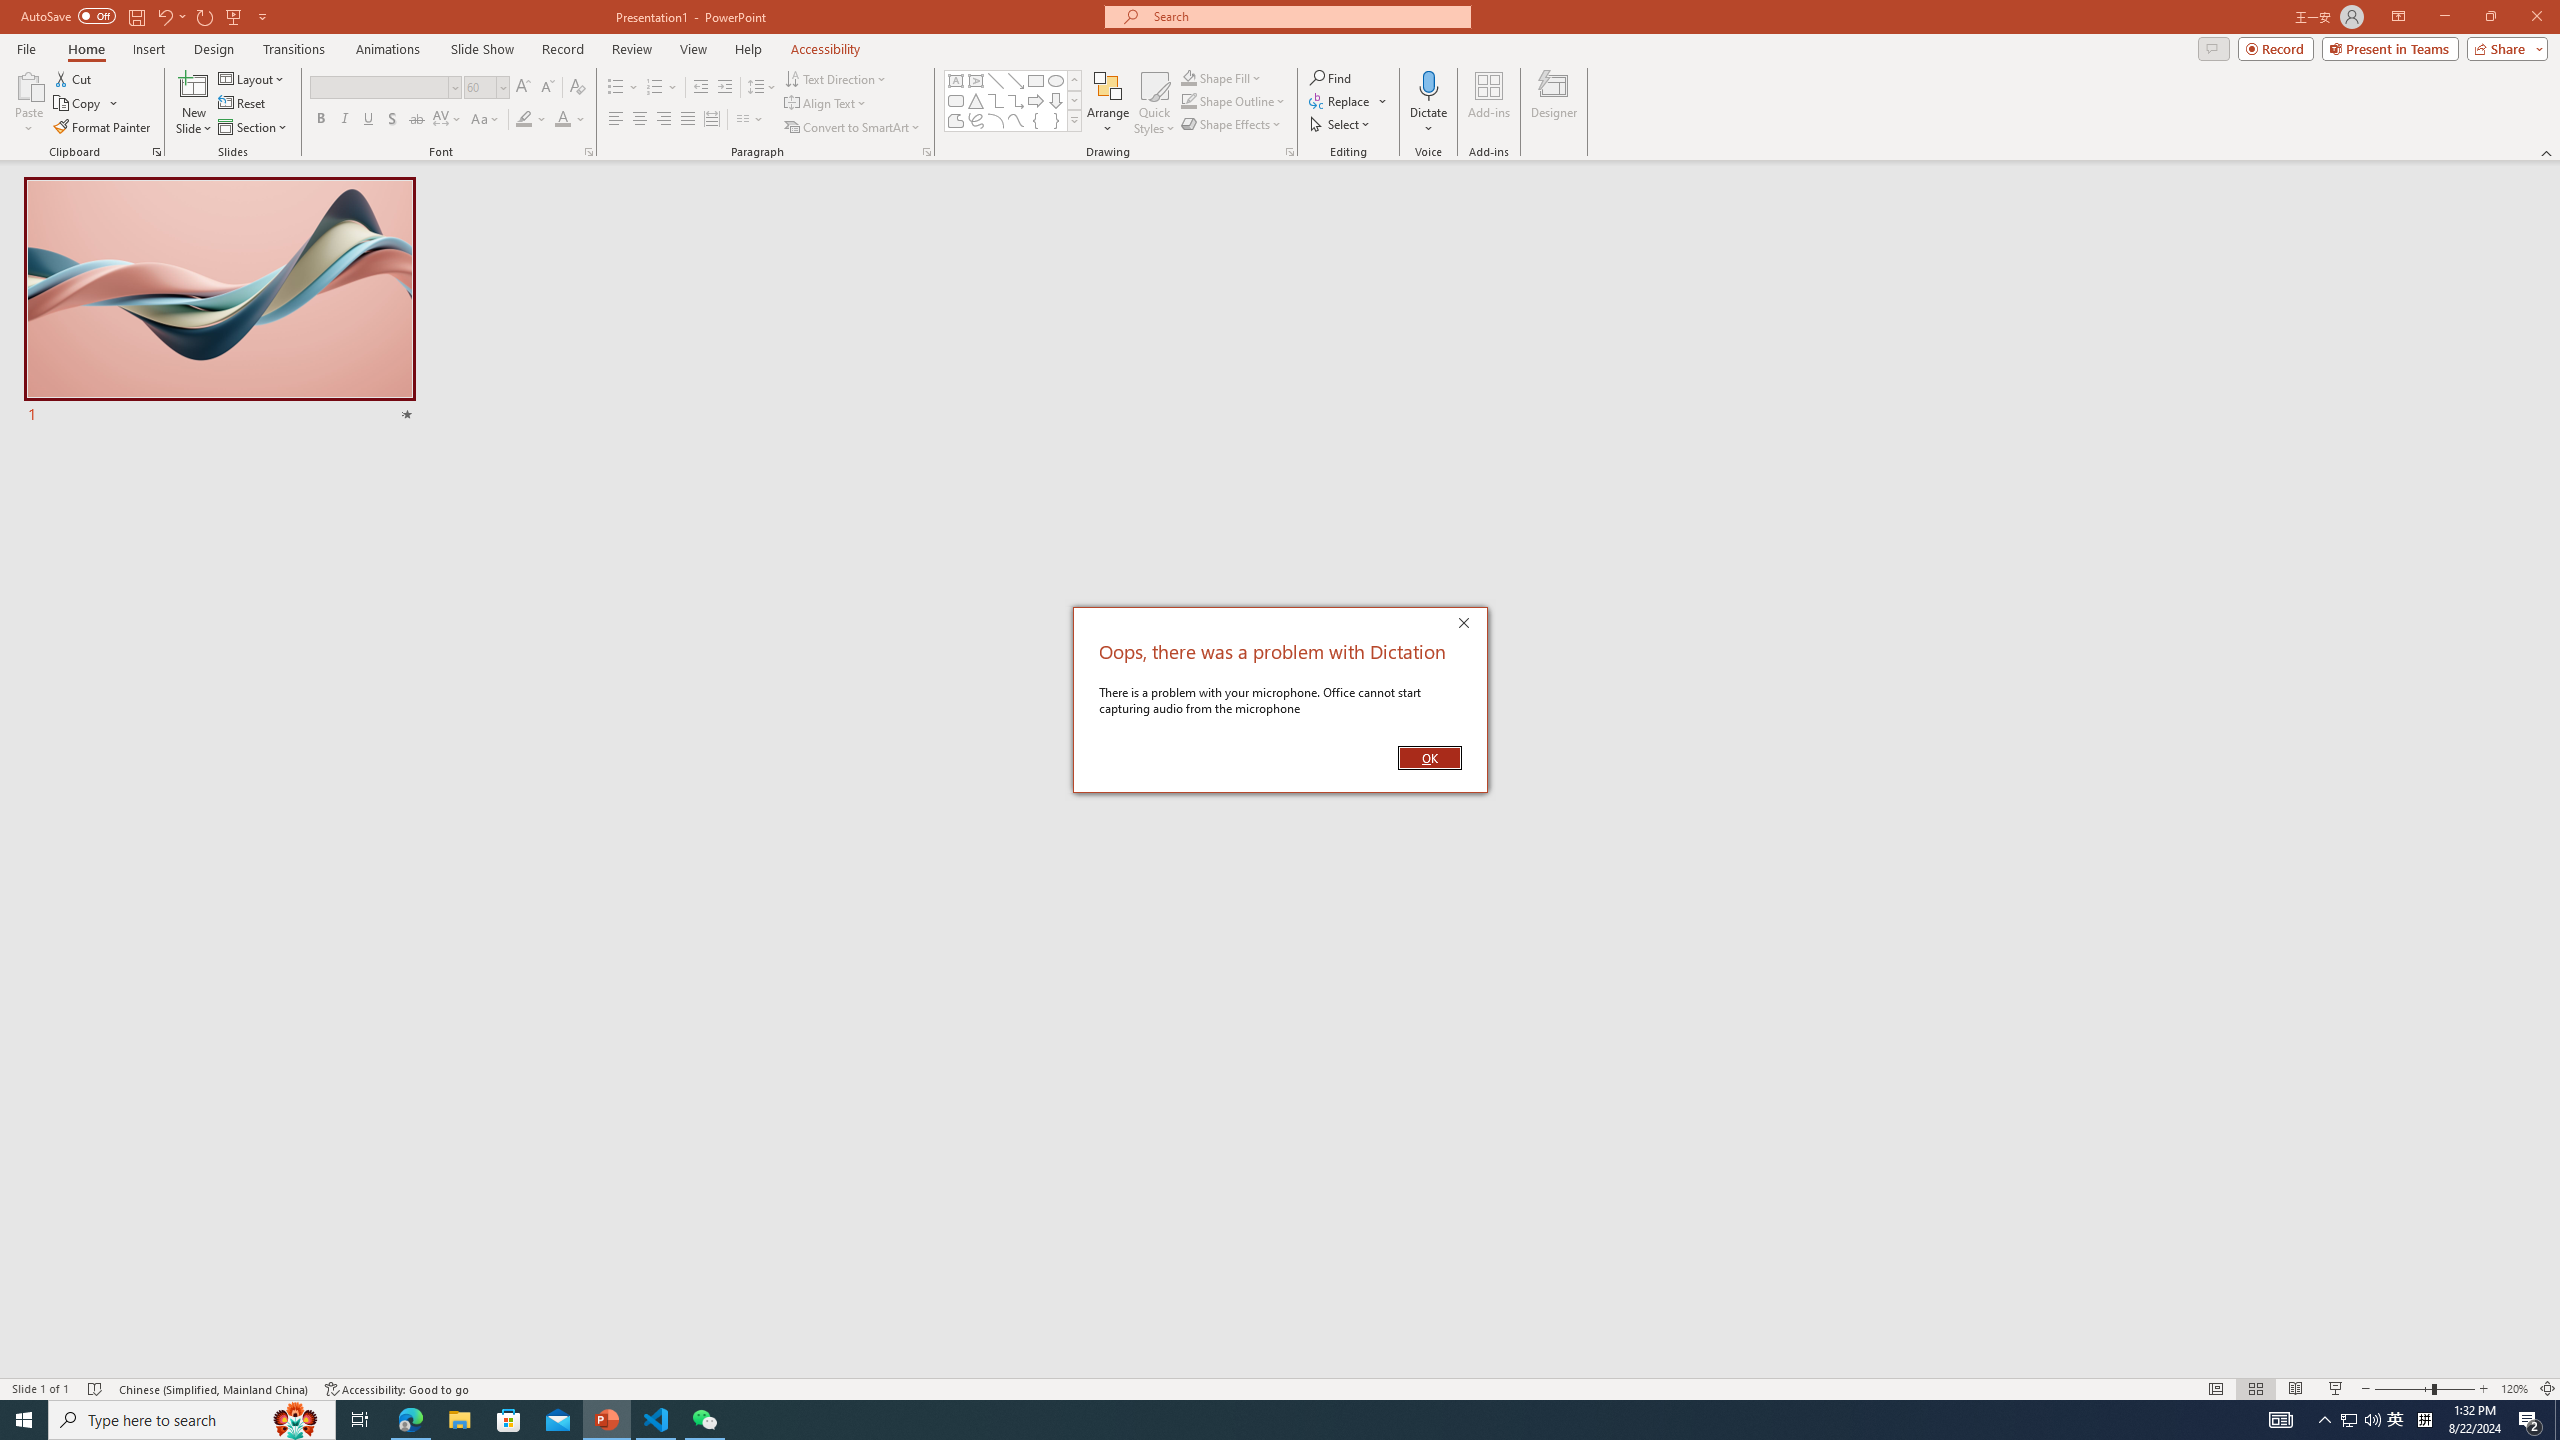 This screenshot has width=2560, height=1440. What do you see at coordinates (1036, 80) in the screenshot?
I see `Rectangle` at bounding box center [1036, 80].